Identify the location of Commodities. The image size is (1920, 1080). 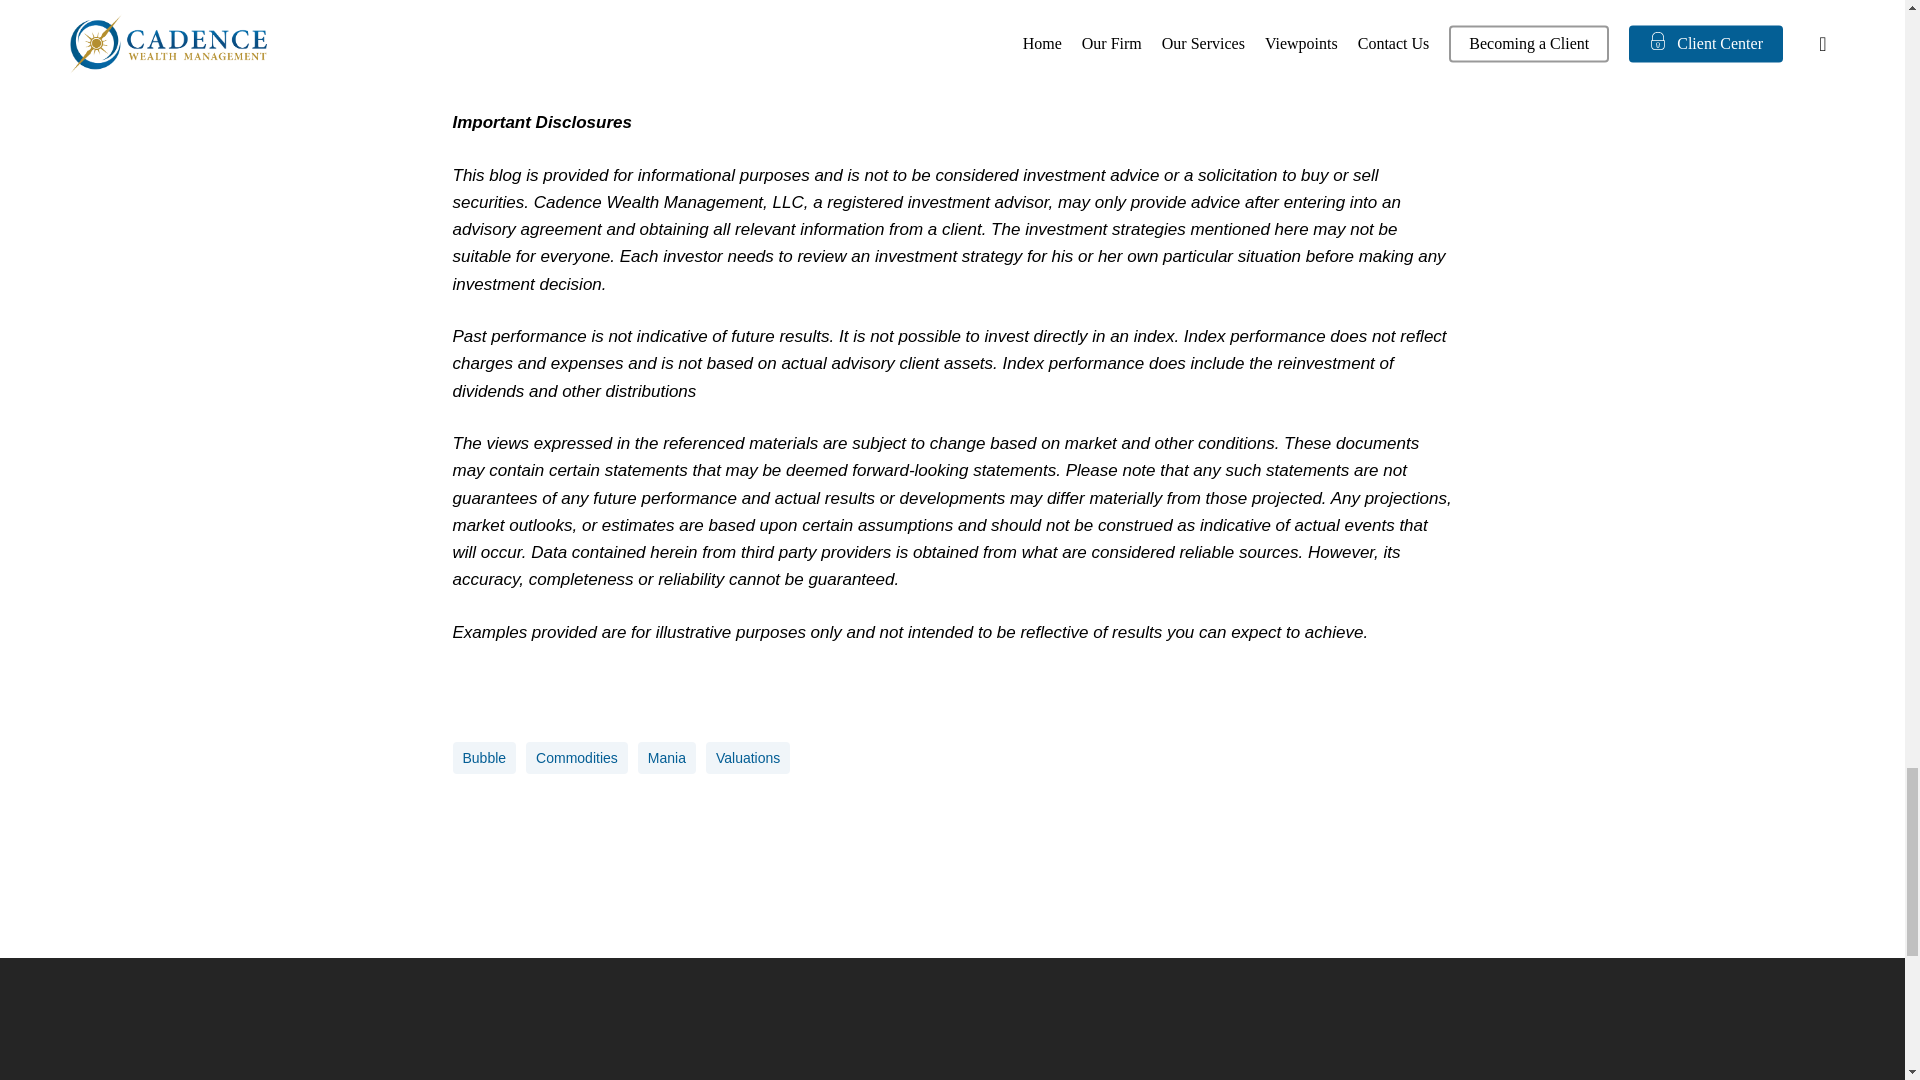
(576, 758).